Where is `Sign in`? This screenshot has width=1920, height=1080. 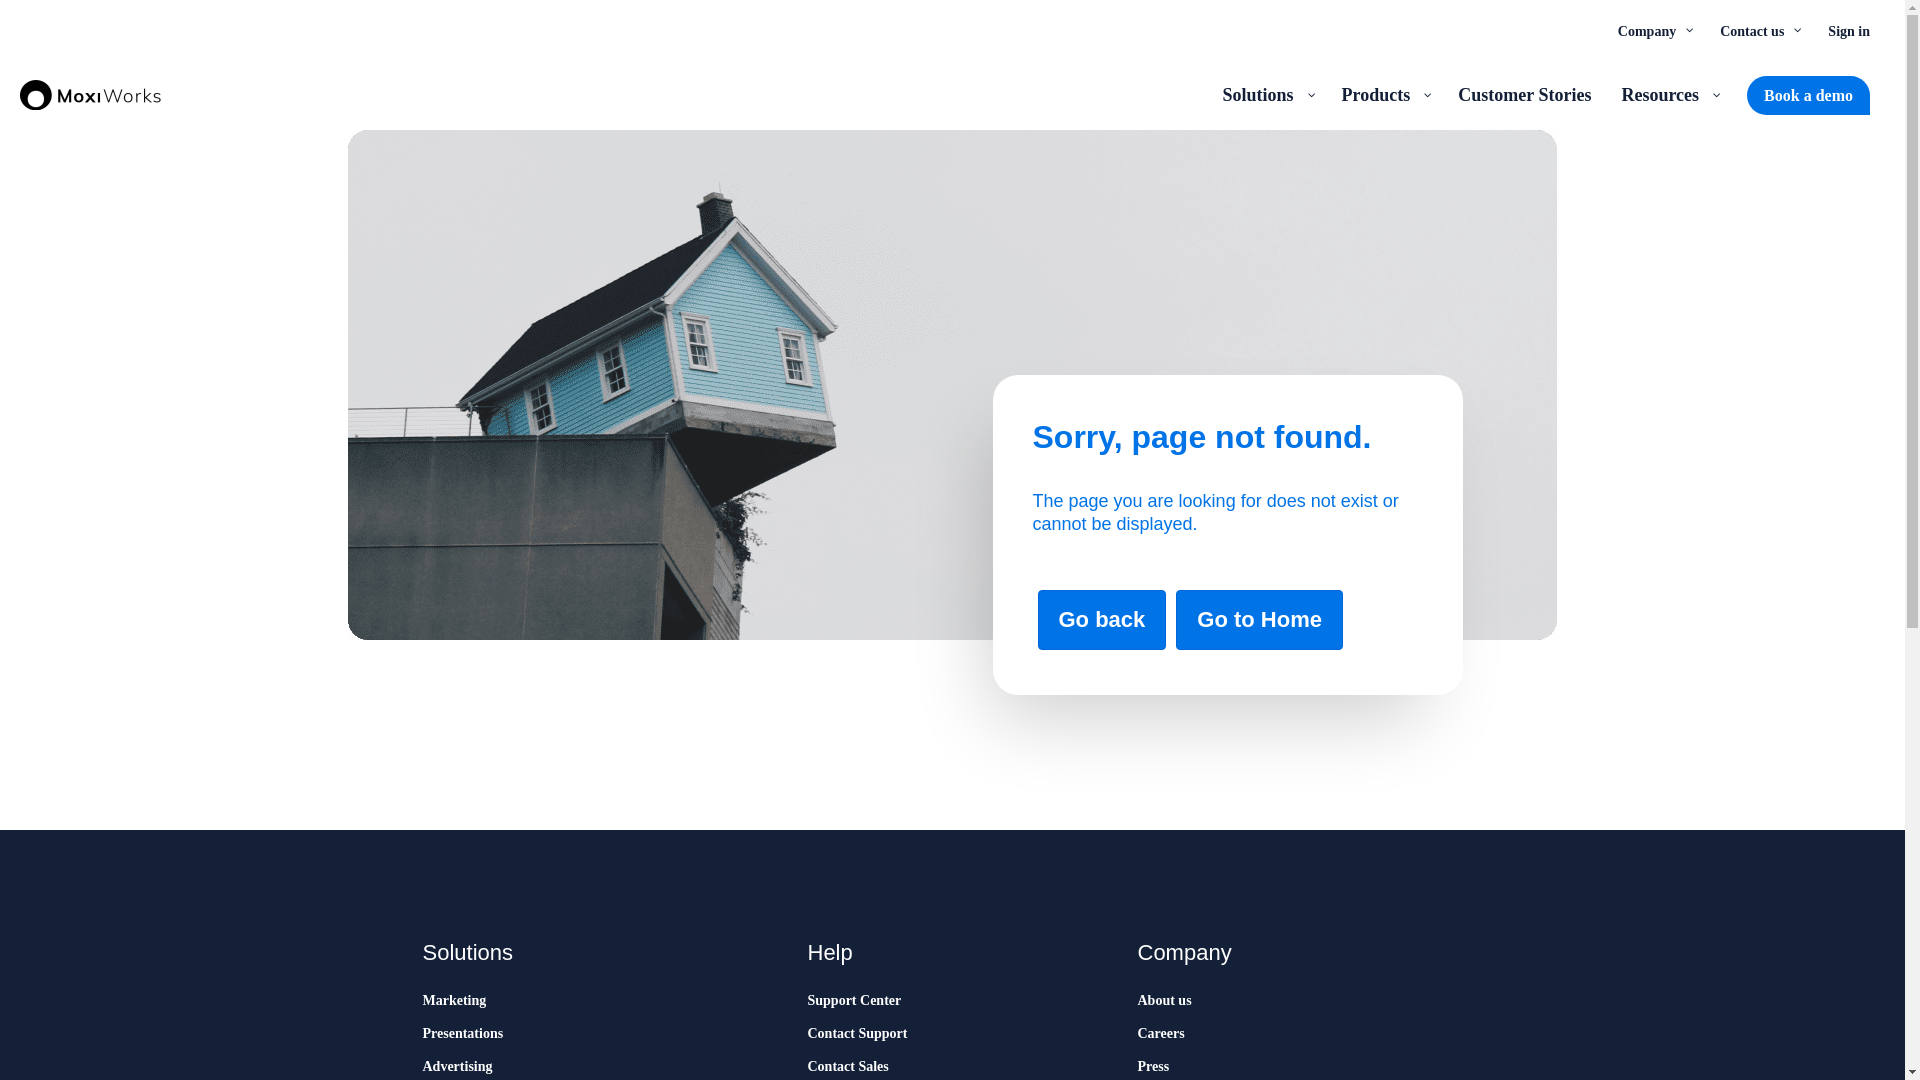
Sign in is located at coordinates (1848, 30).